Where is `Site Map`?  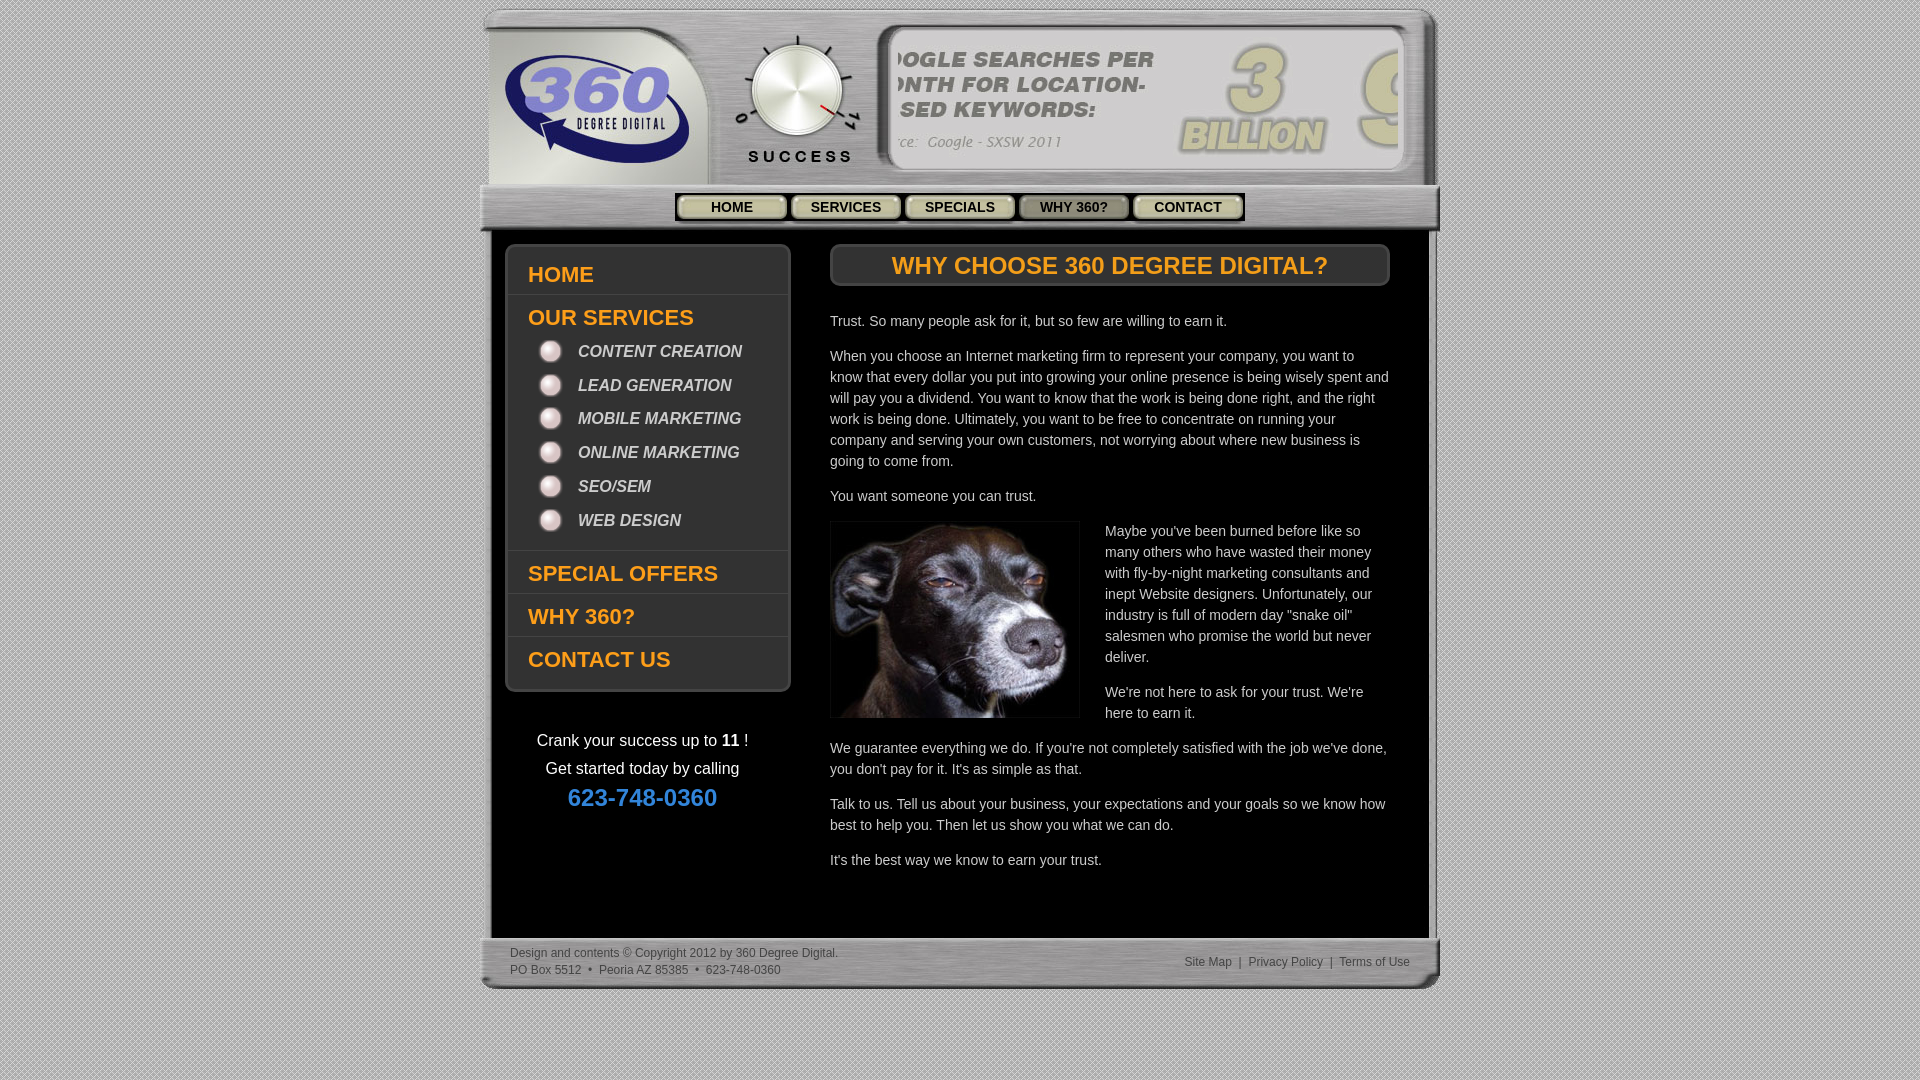 Site Map is located at coordinates (1208, 962).